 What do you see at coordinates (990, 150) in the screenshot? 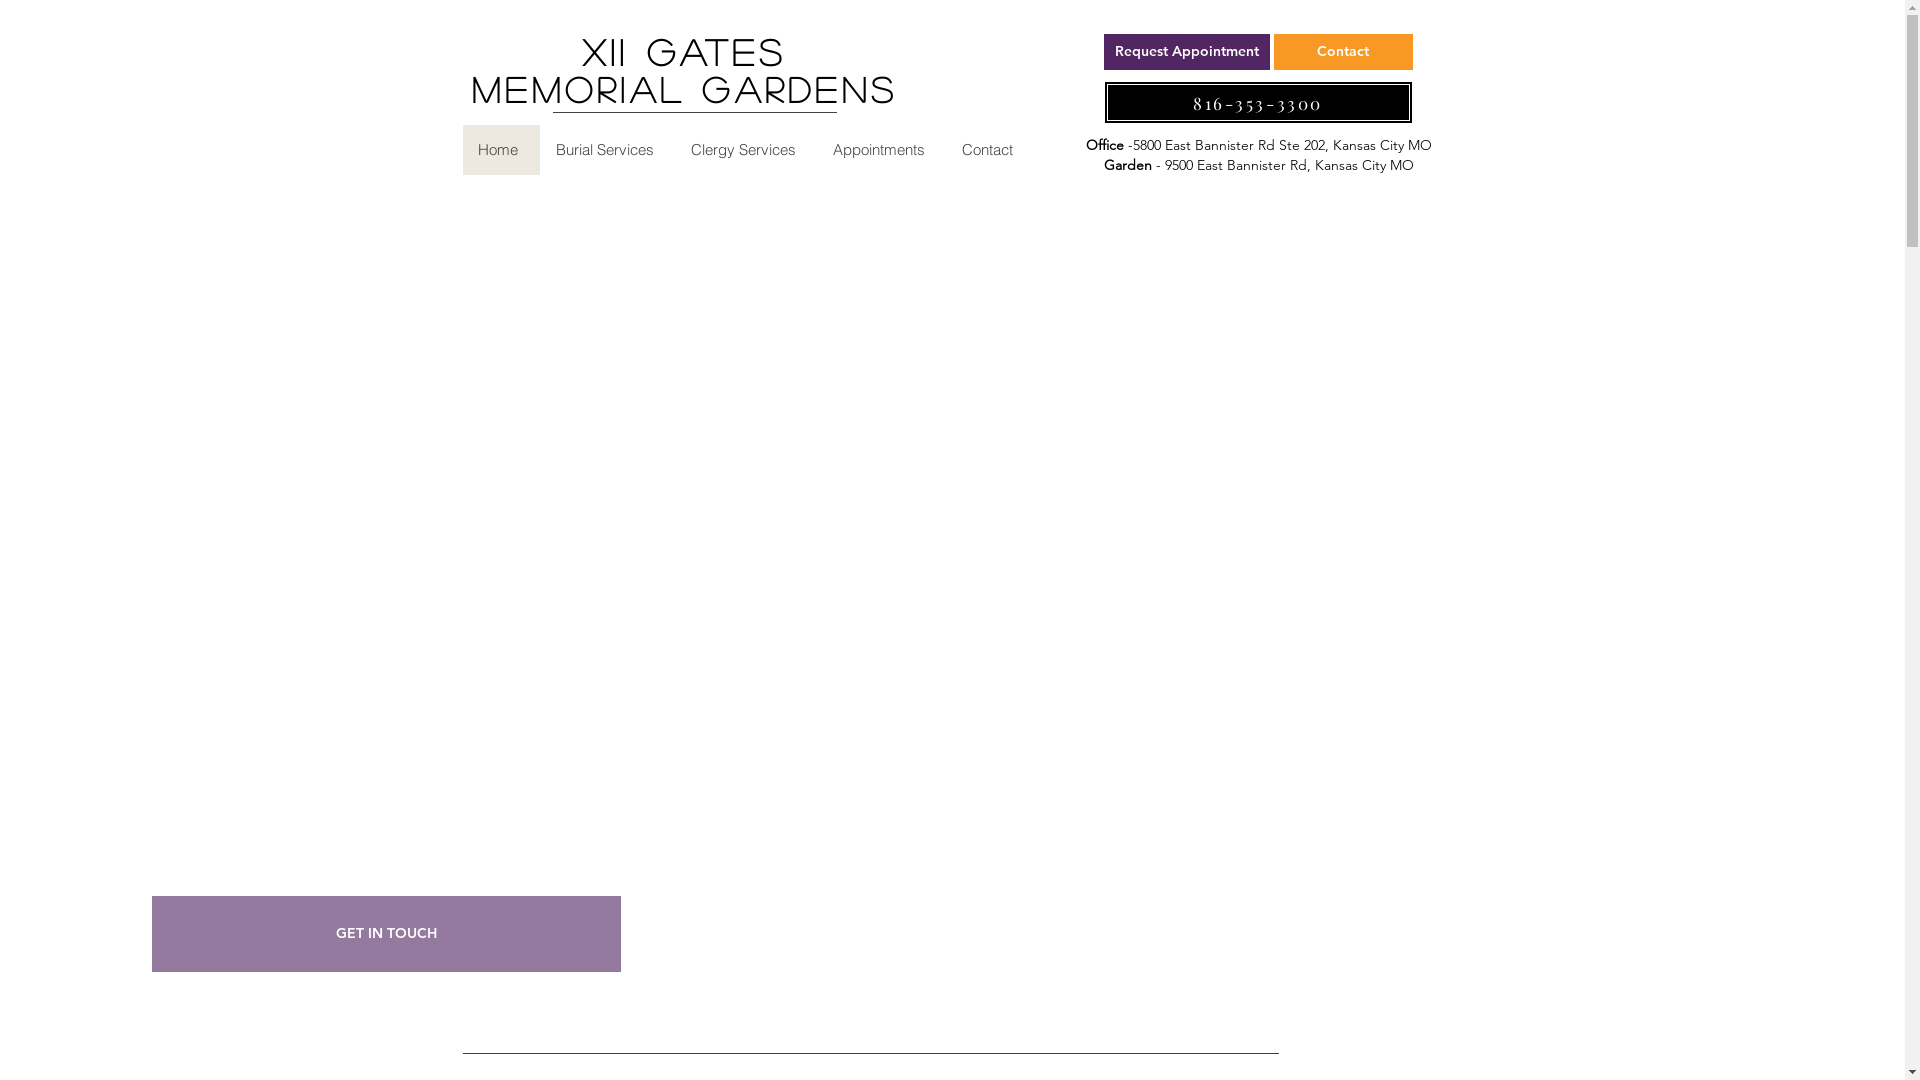
I see `Contact` at bounding box center [990, 150].